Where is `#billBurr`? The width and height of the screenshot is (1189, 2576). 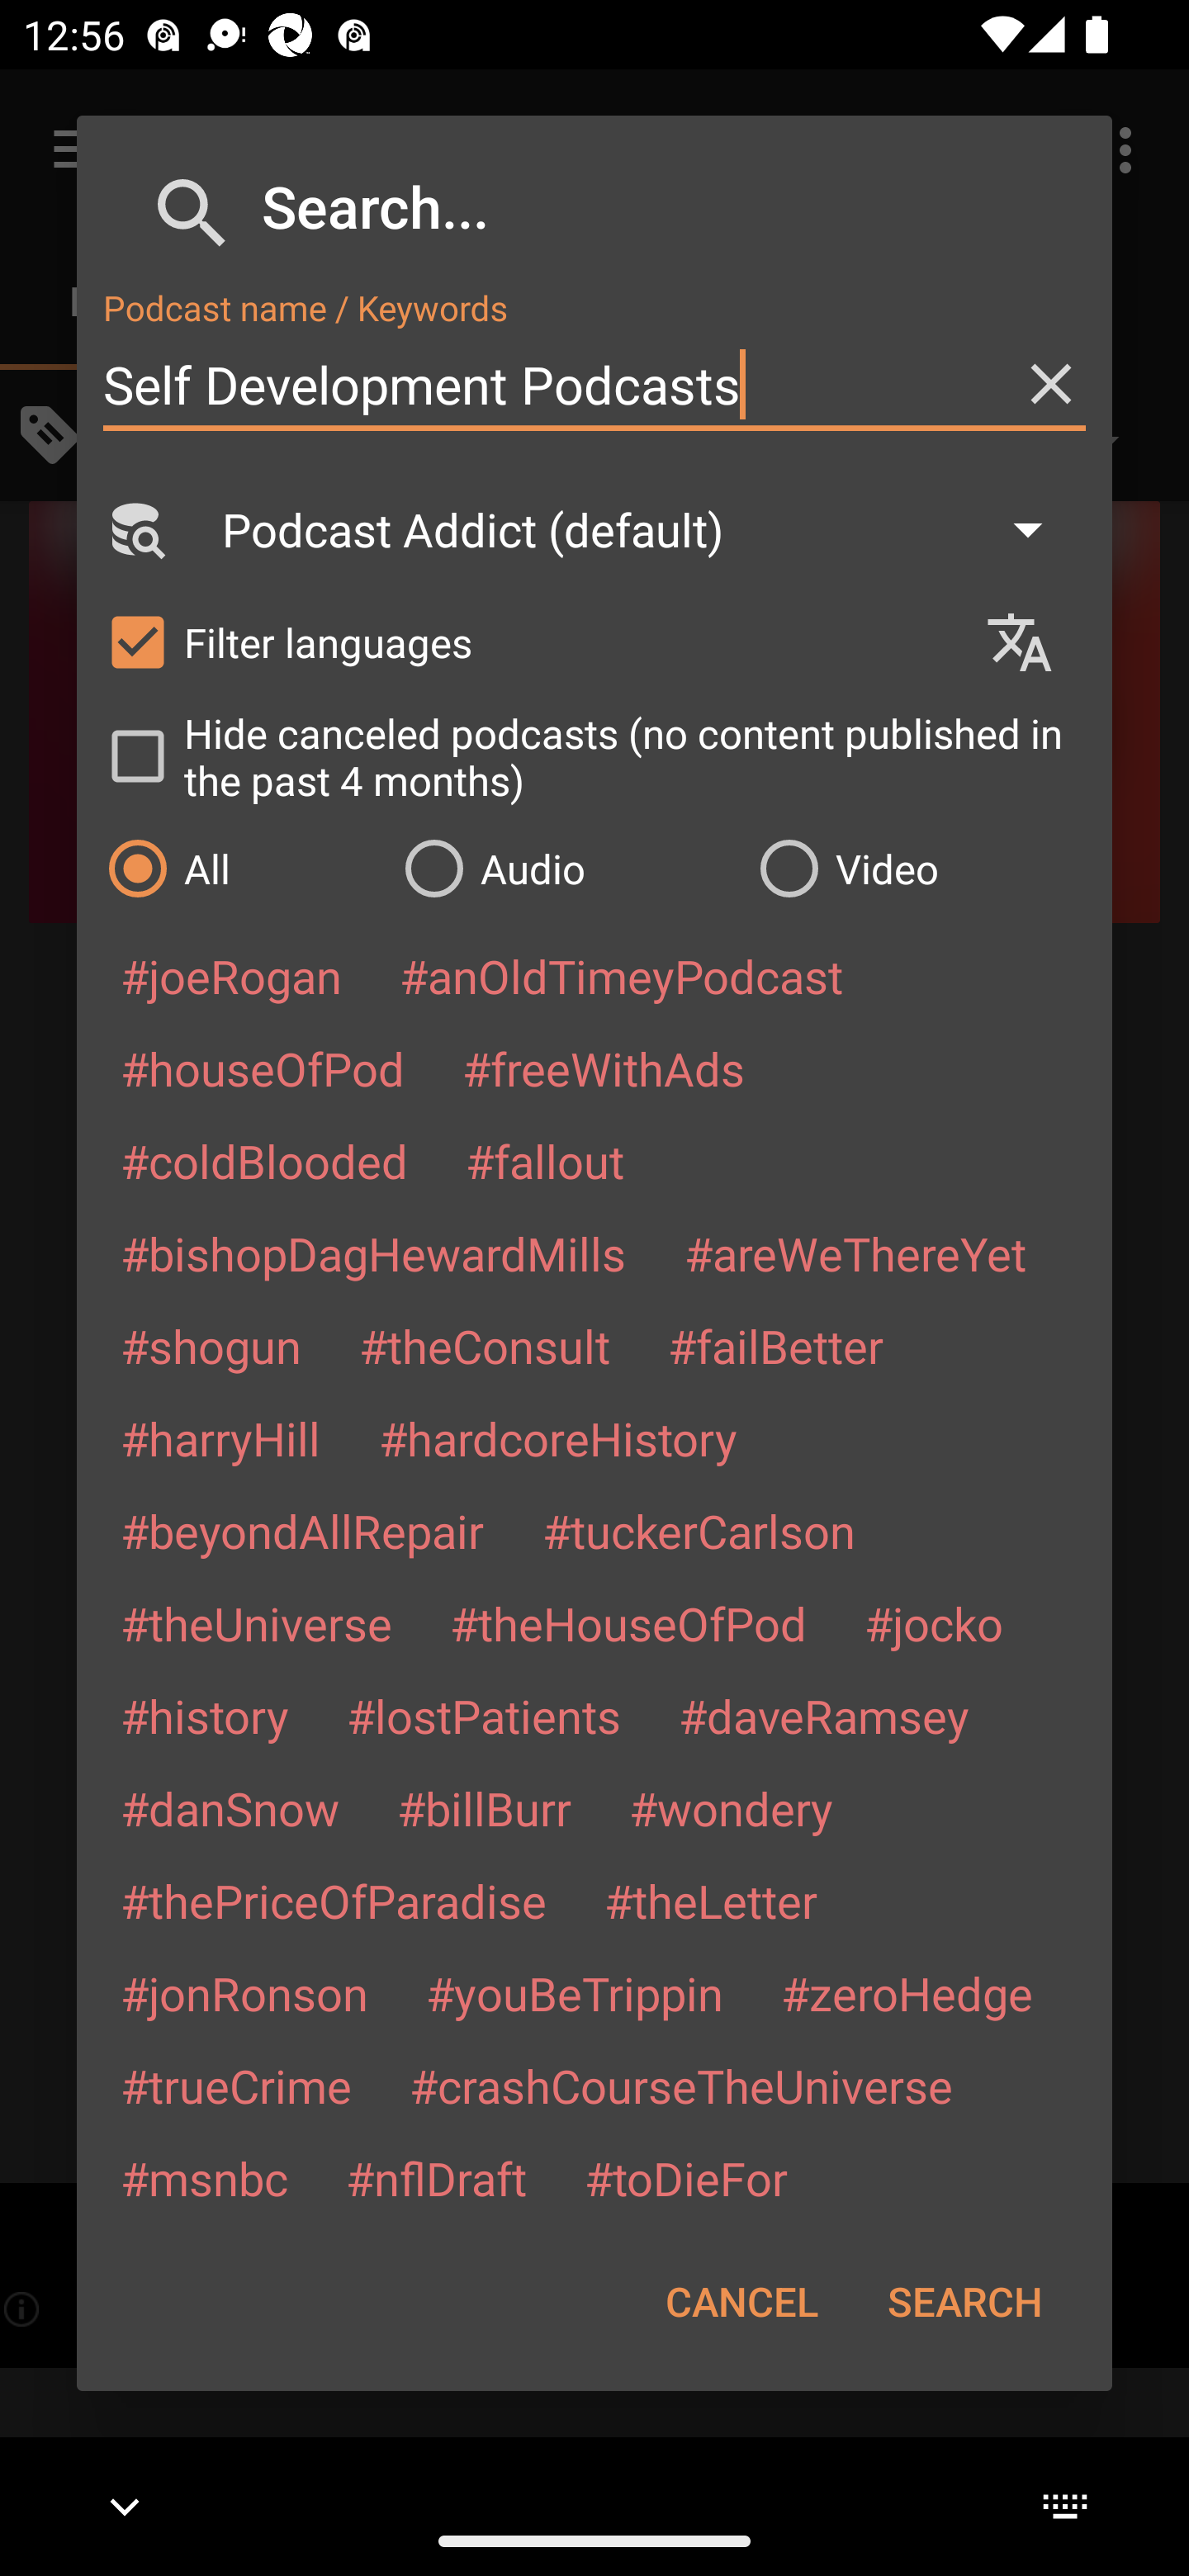
#billBurr is located at coordinates (484, 1808).